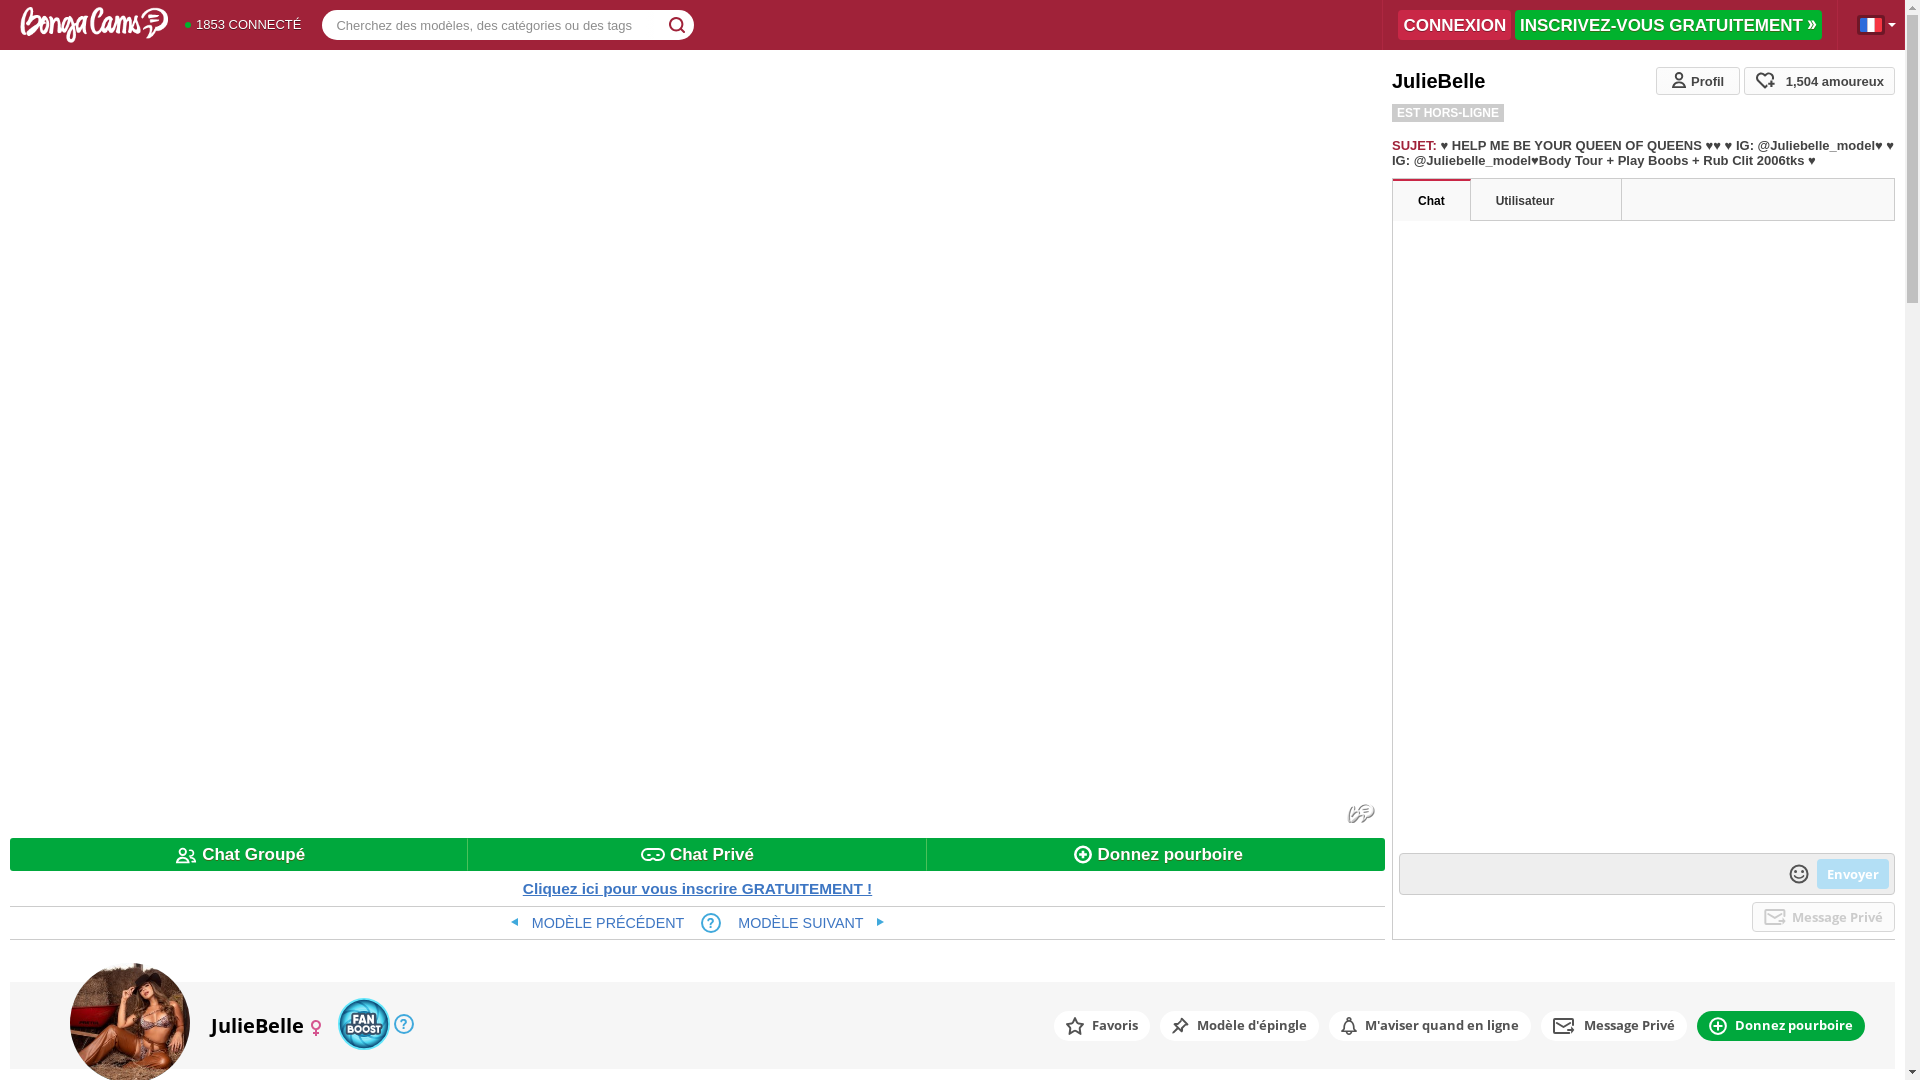 This screenshot has height=1080, width=1920. What do you see at coordinates (1820, 81) in the screenshot?
I see `1,504 amoureux` at bounding box center [1820, 81].